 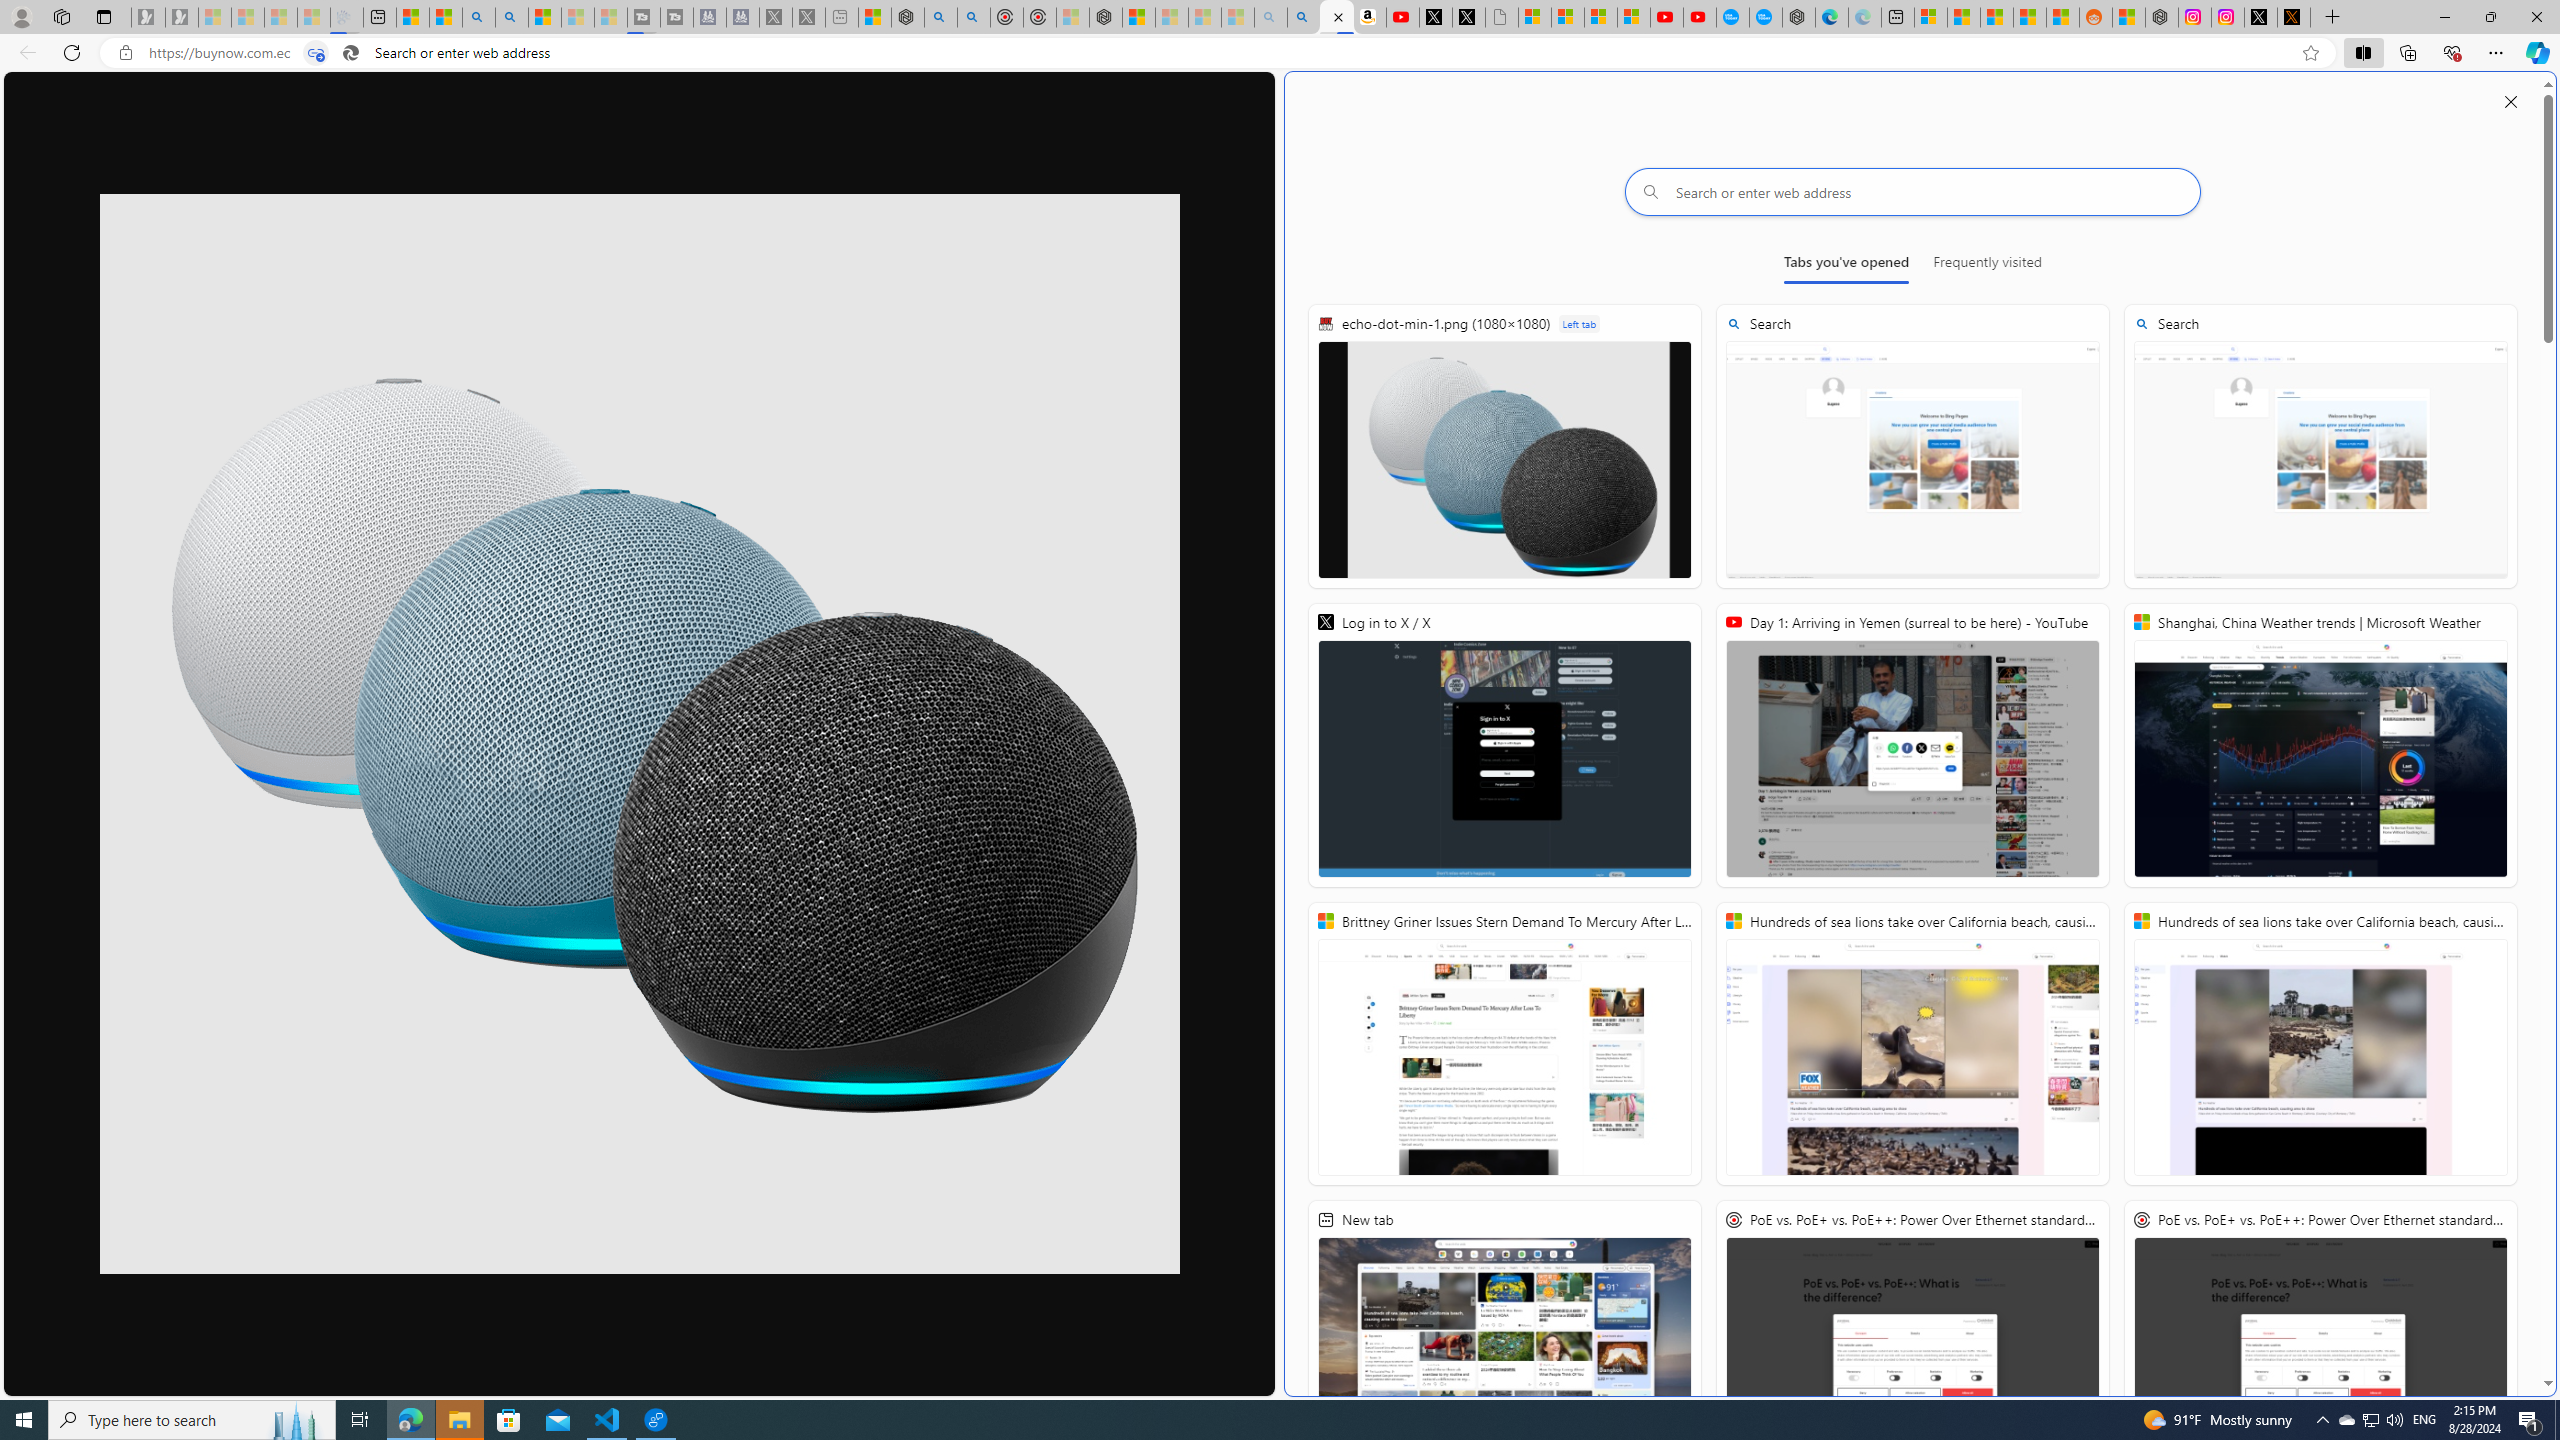 What do you see at coordinates (21, 16) in the screenshot?
I see `Personal Profile` at bounding box center [21, 16].